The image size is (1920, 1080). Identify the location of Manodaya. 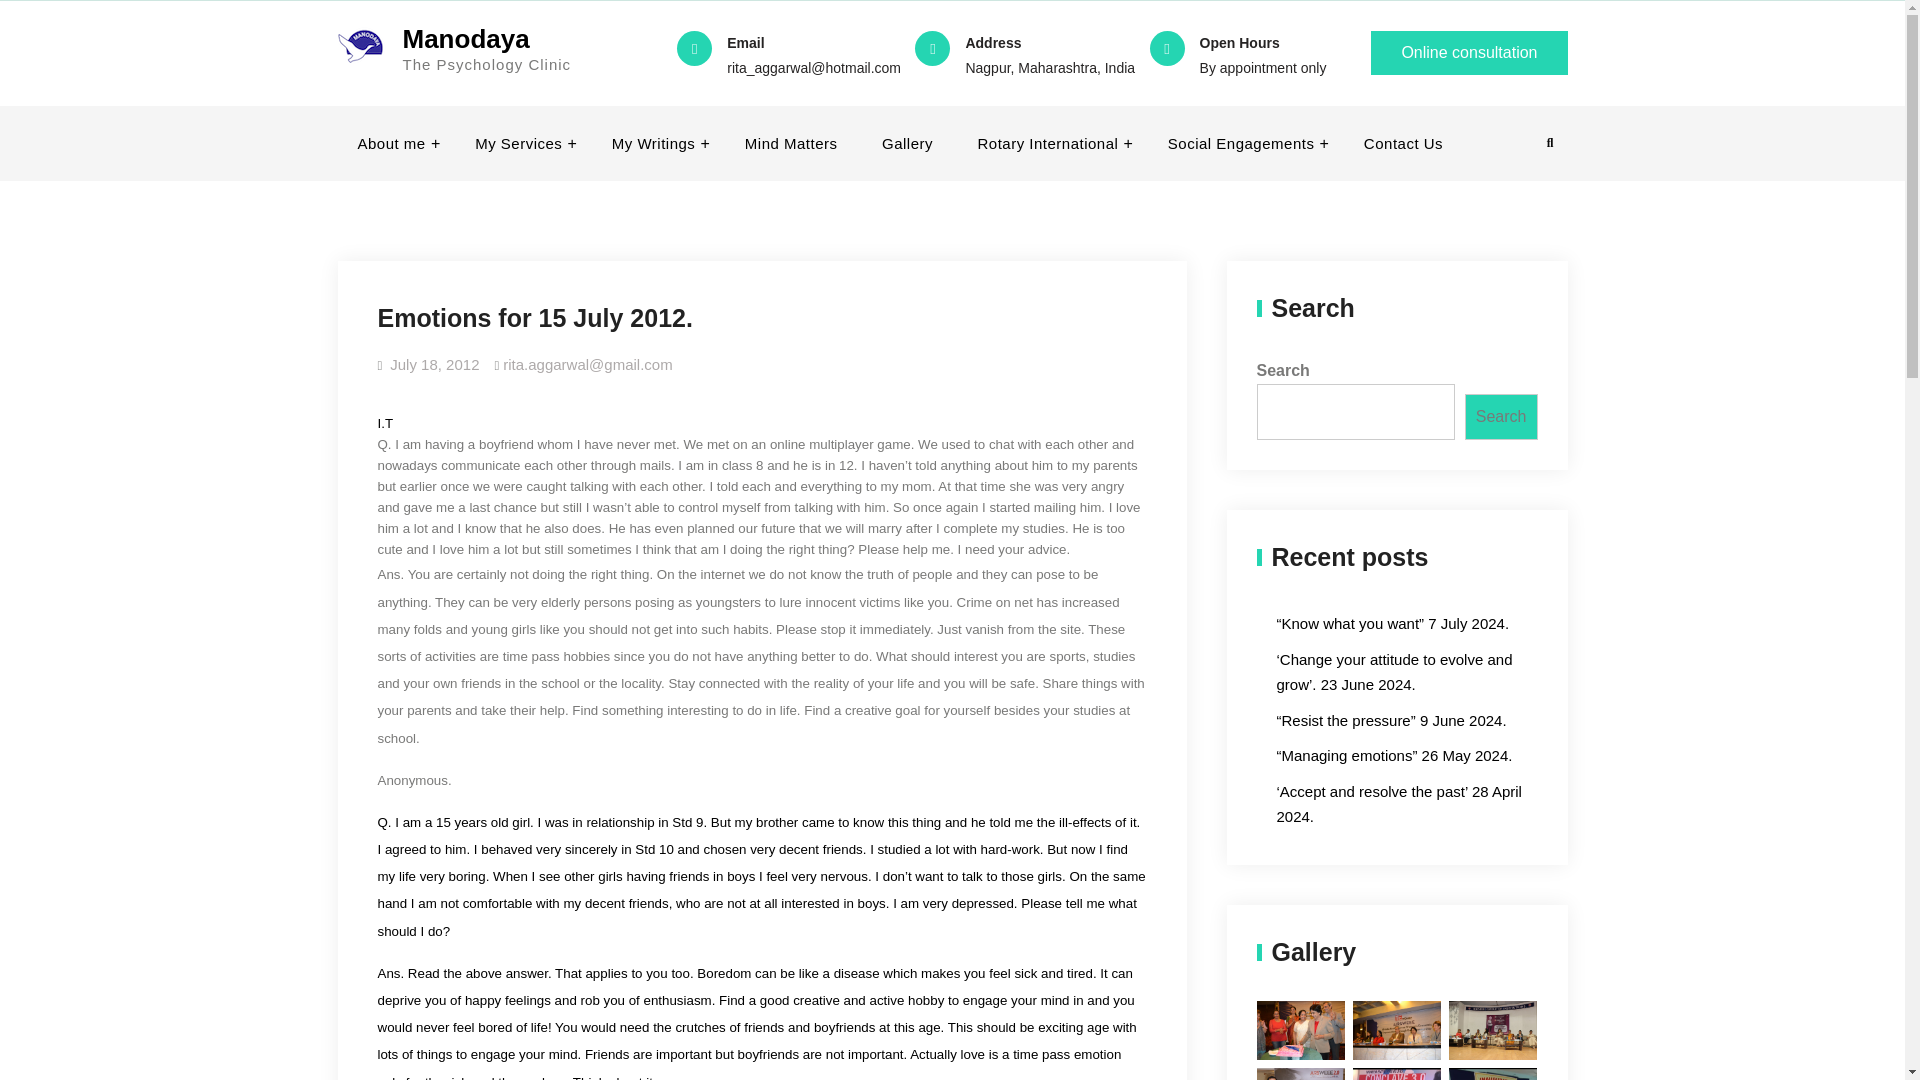
(465, 38).